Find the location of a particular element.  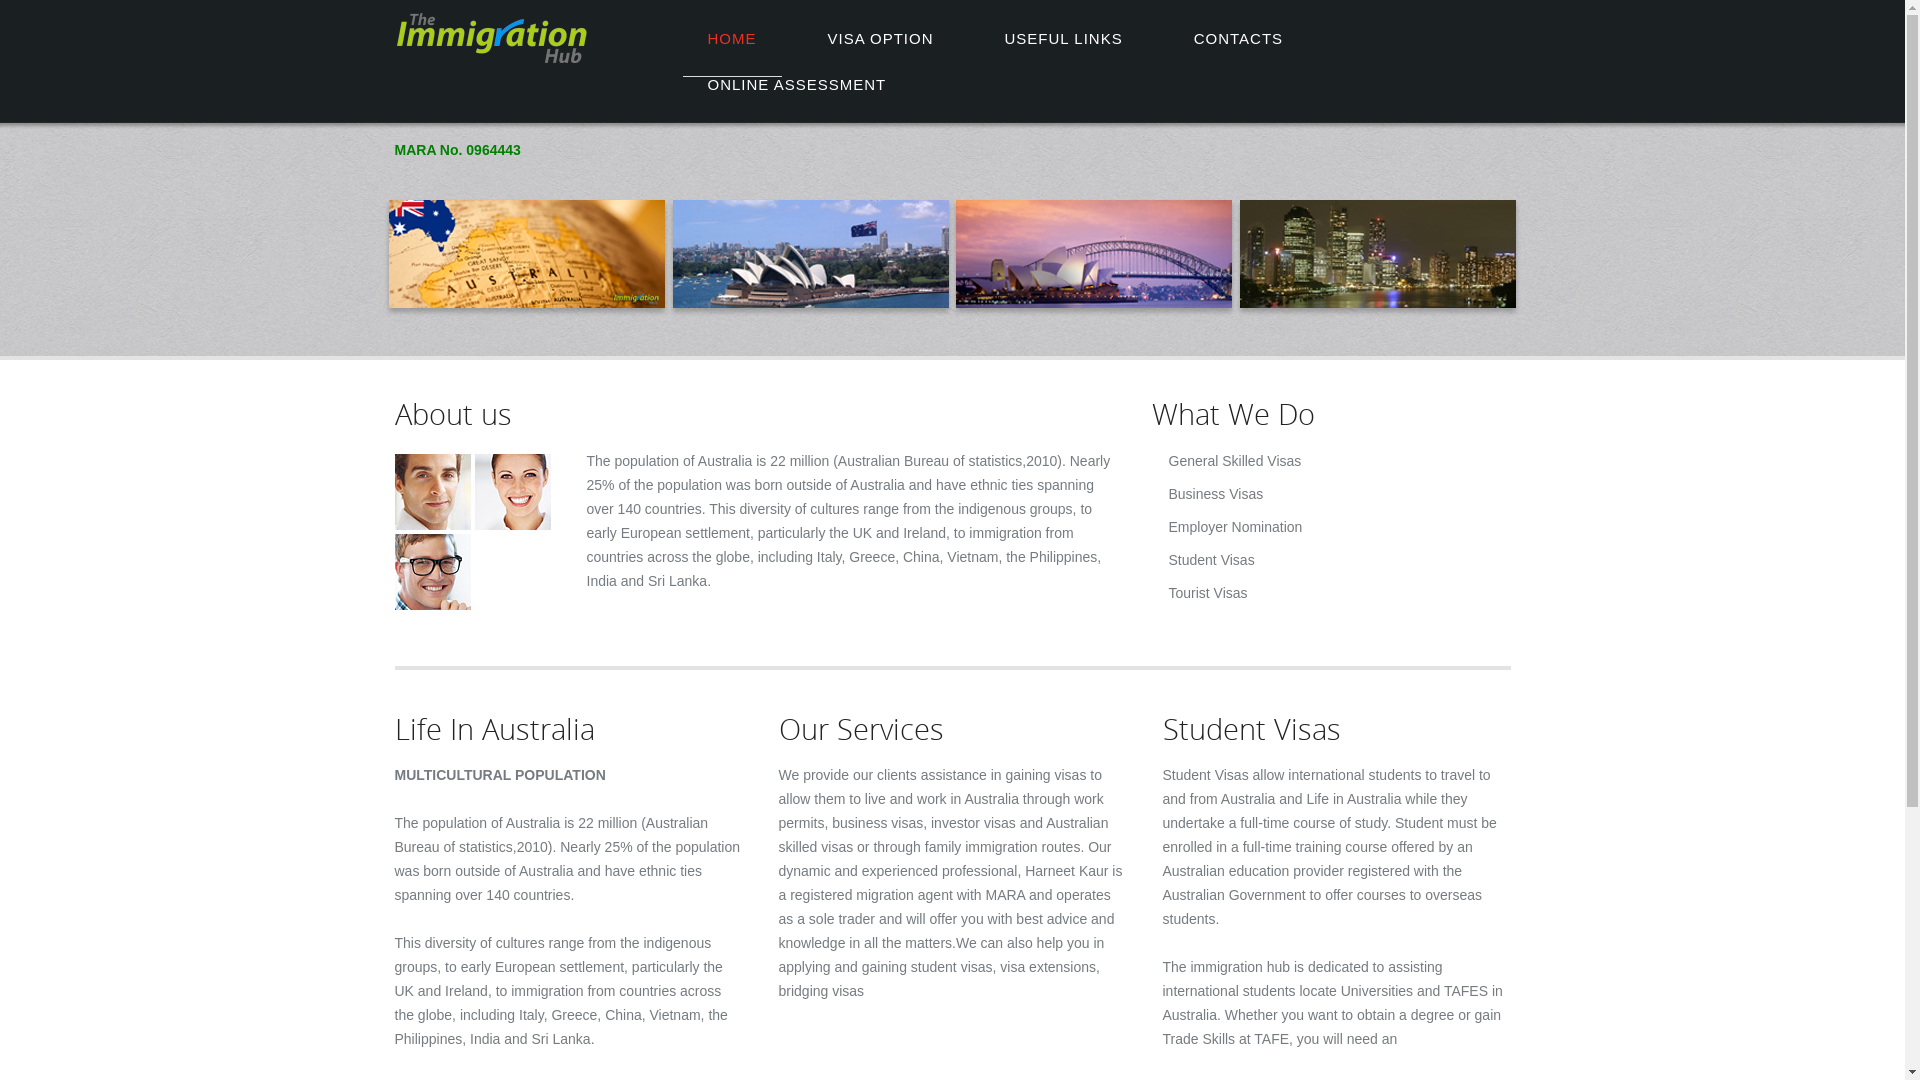

General Skilled Visas is located at coordinates (1234, 461).